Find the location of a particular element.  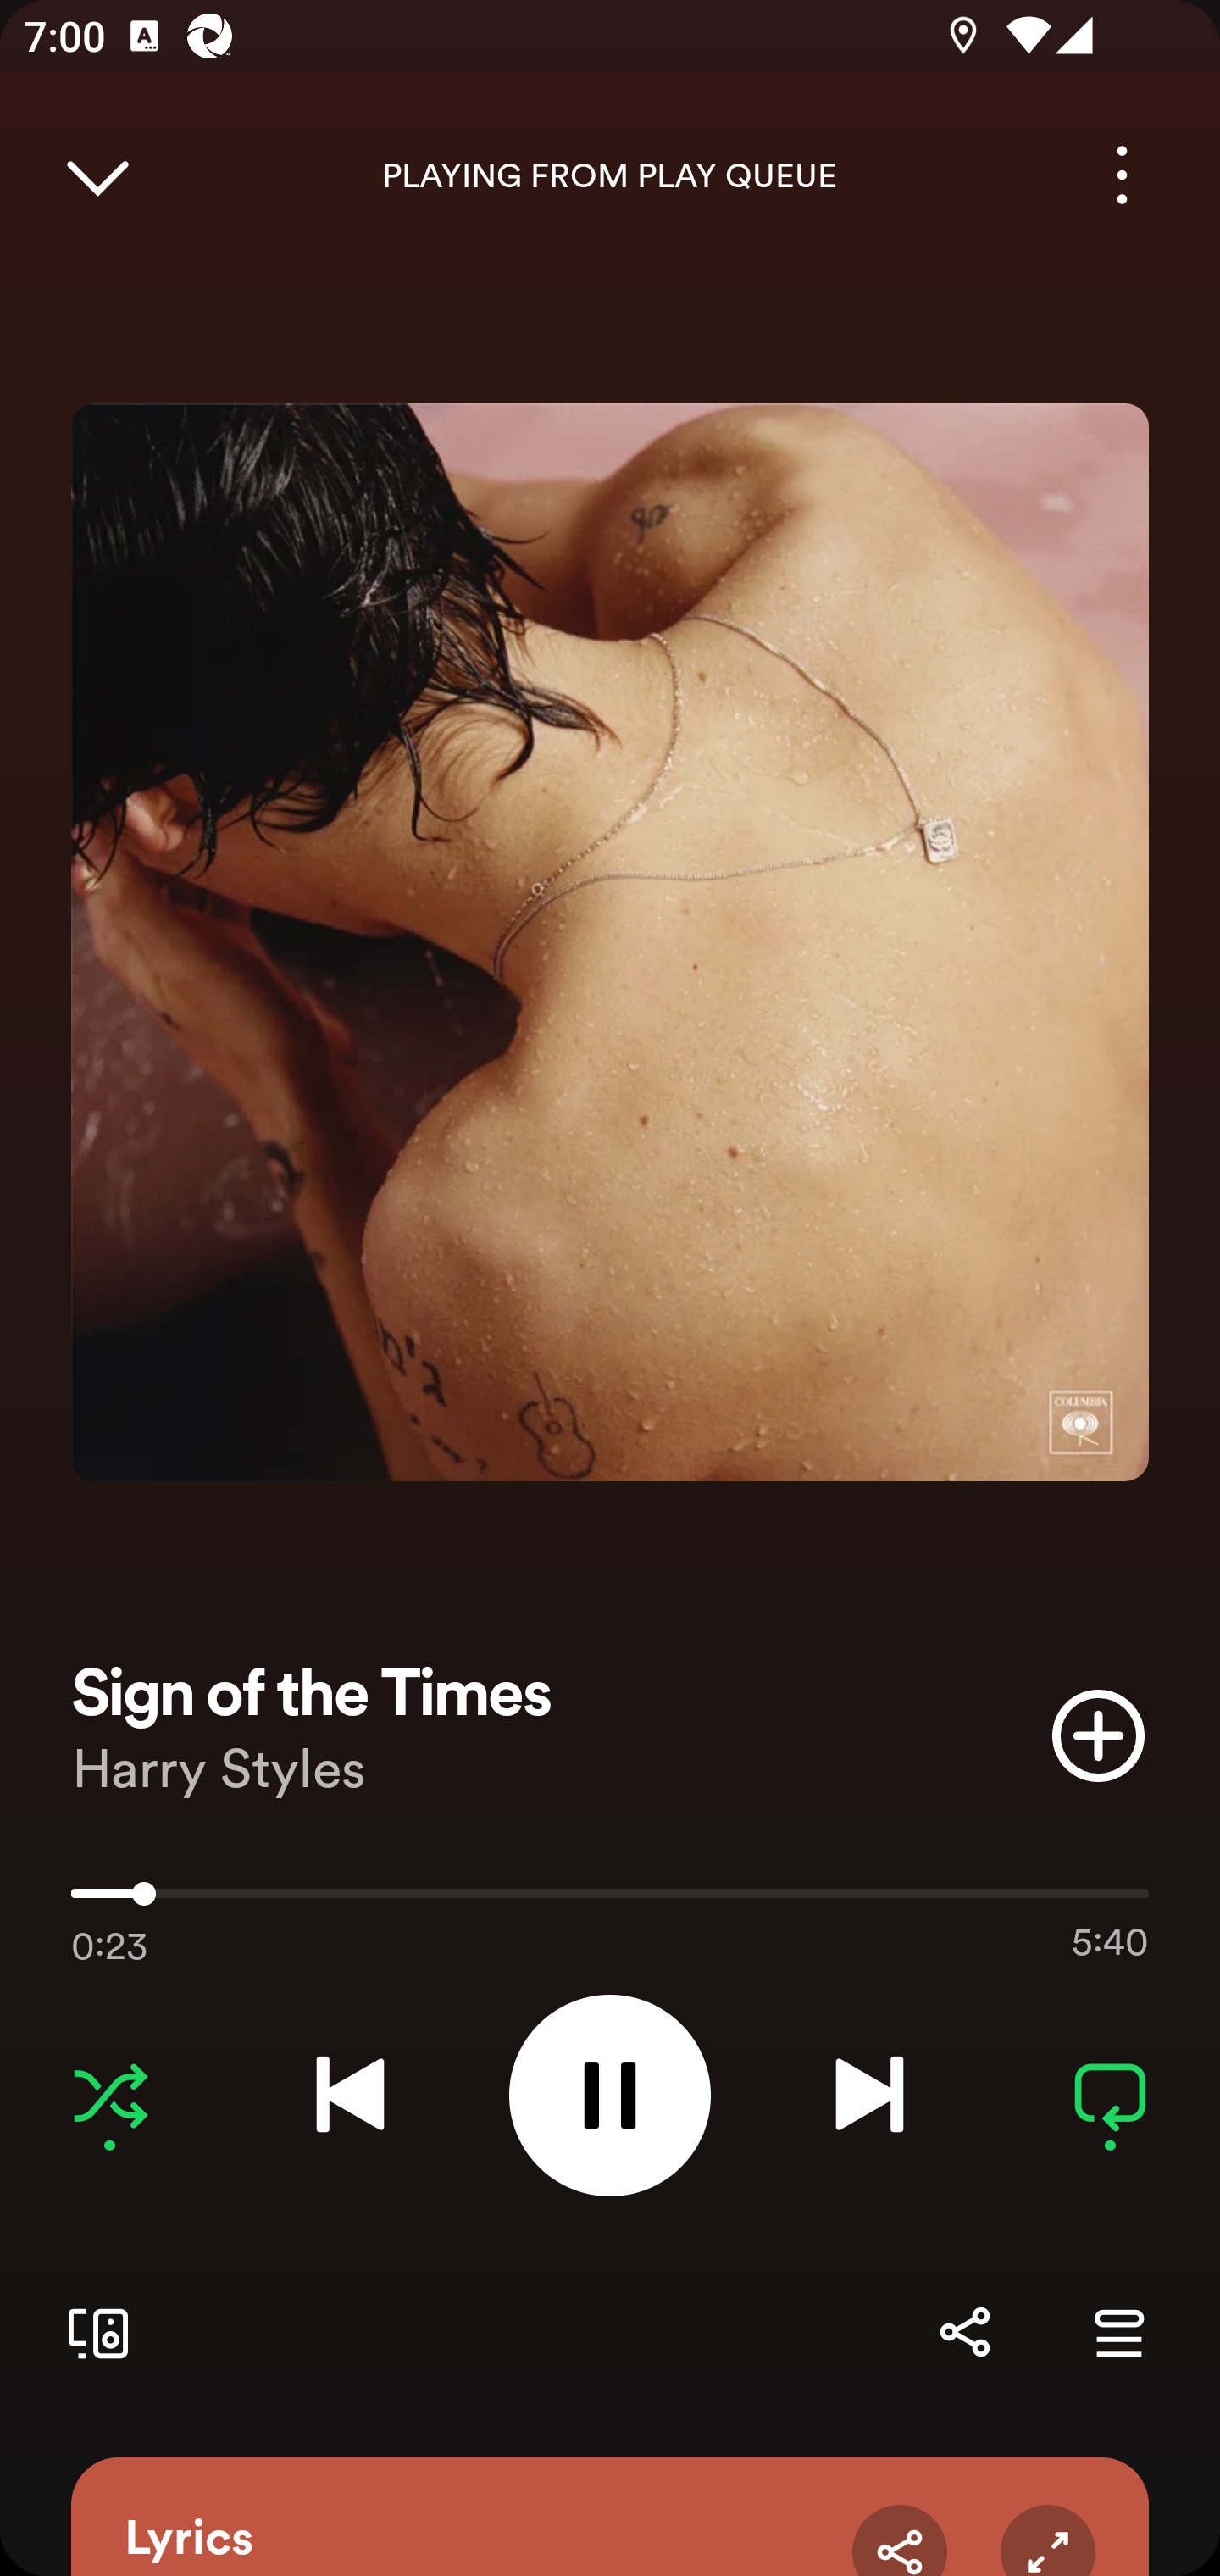

Share is located at coordinates (900, 2540).